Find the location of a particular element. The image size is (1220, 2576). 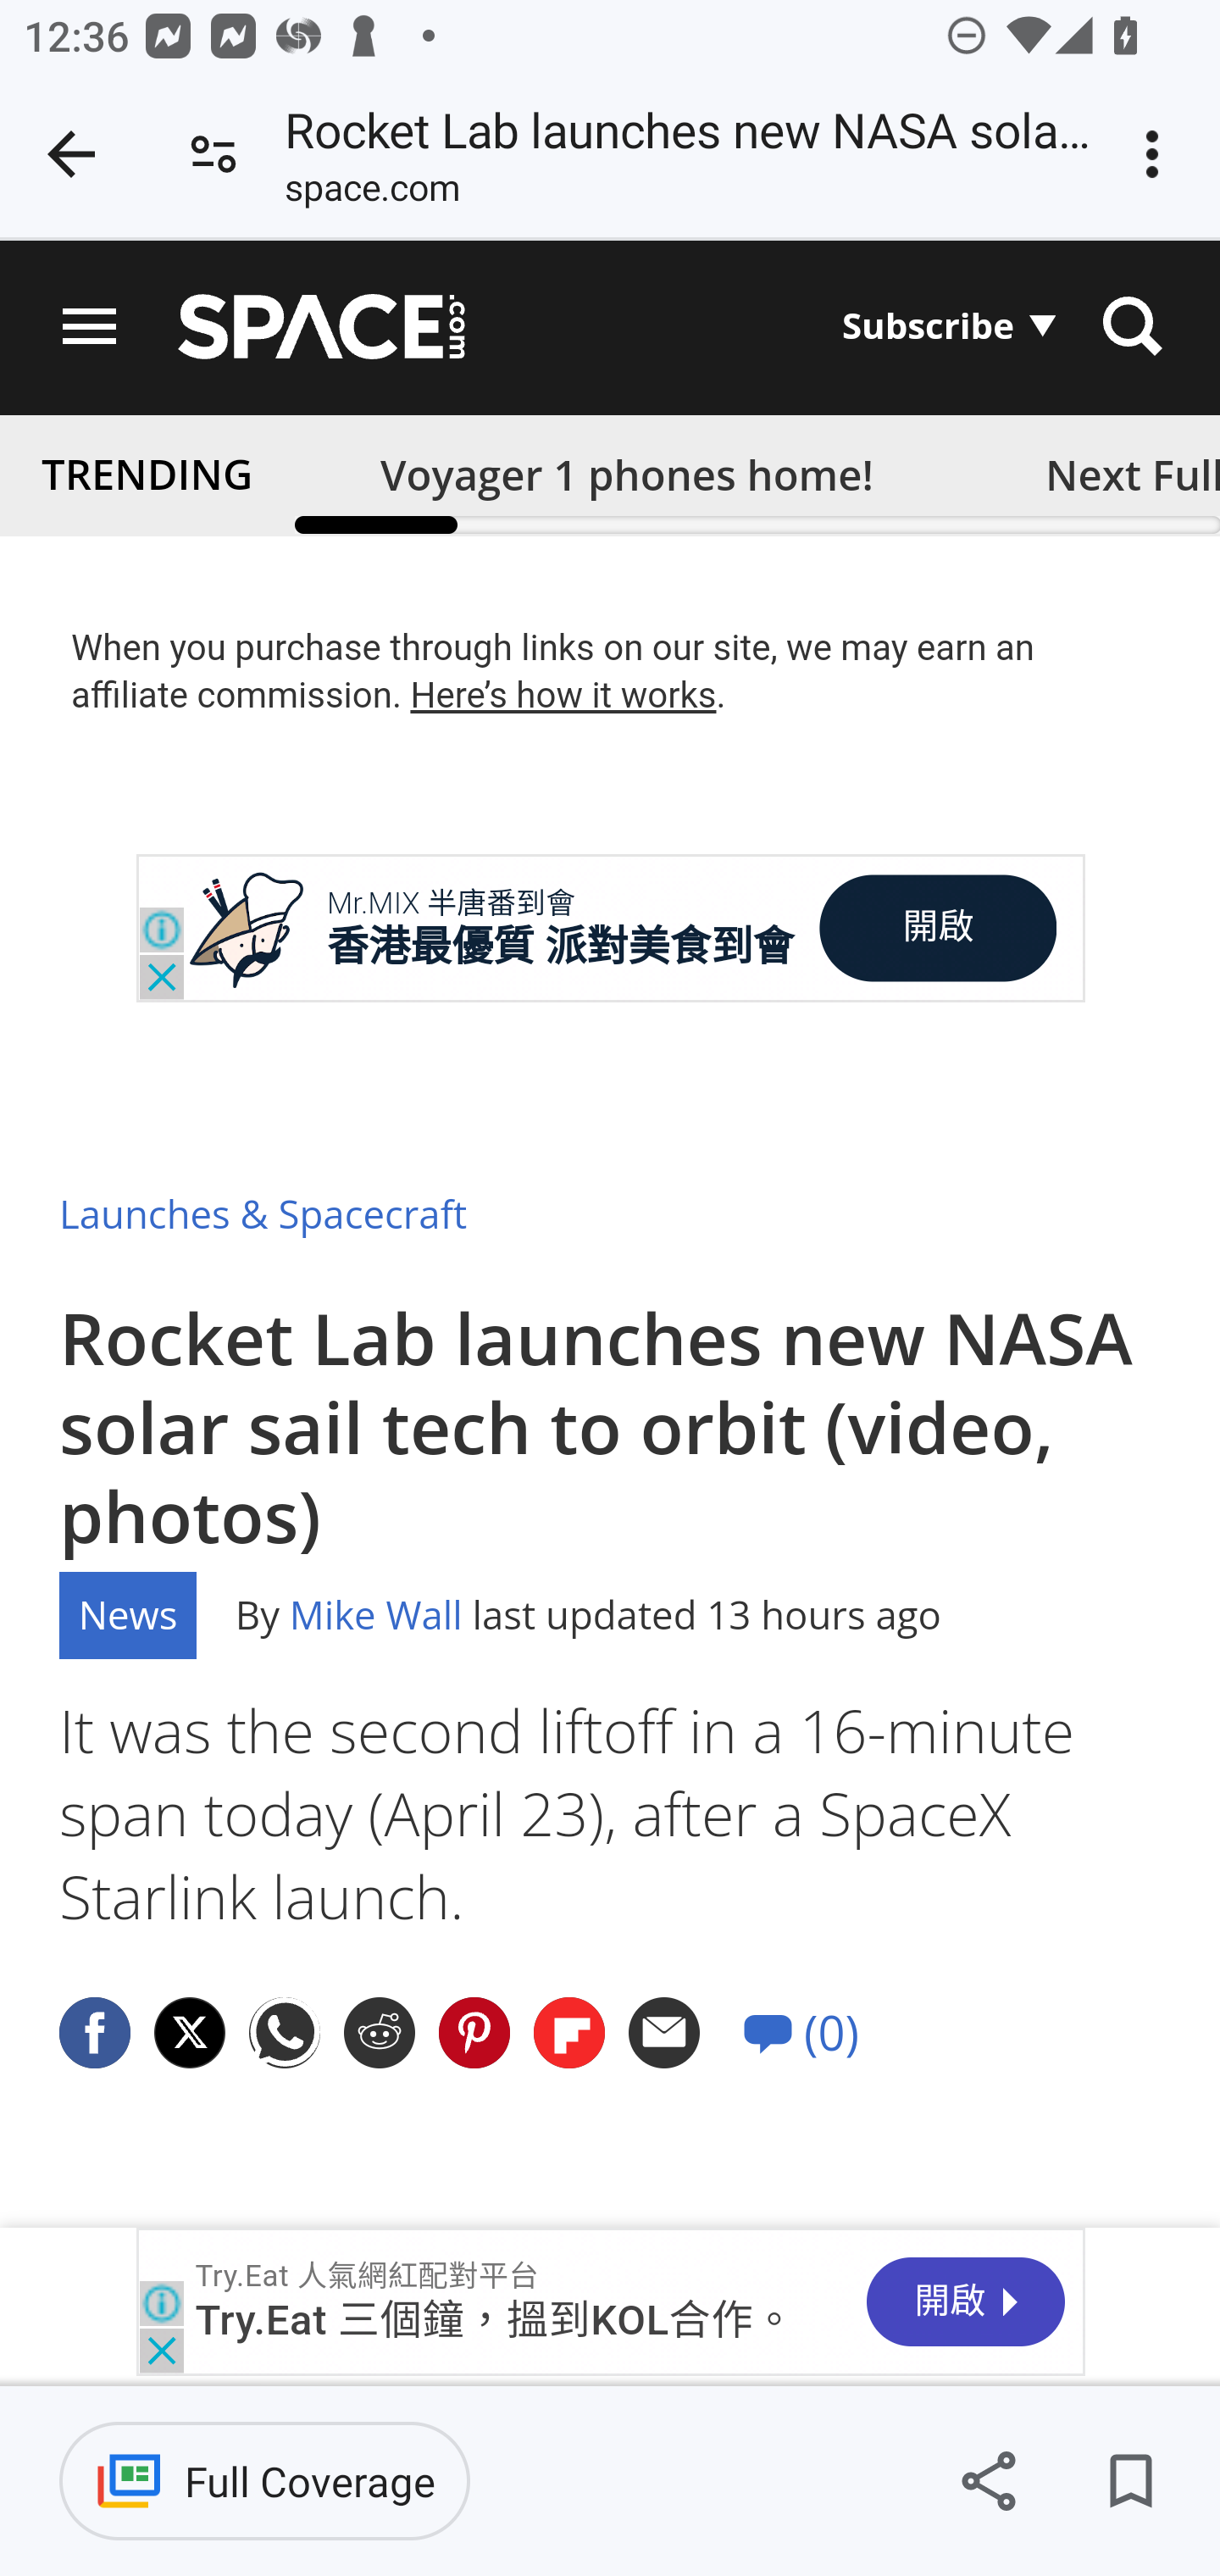

Share this page on Reddit  is located at coordinates (380, 2034).